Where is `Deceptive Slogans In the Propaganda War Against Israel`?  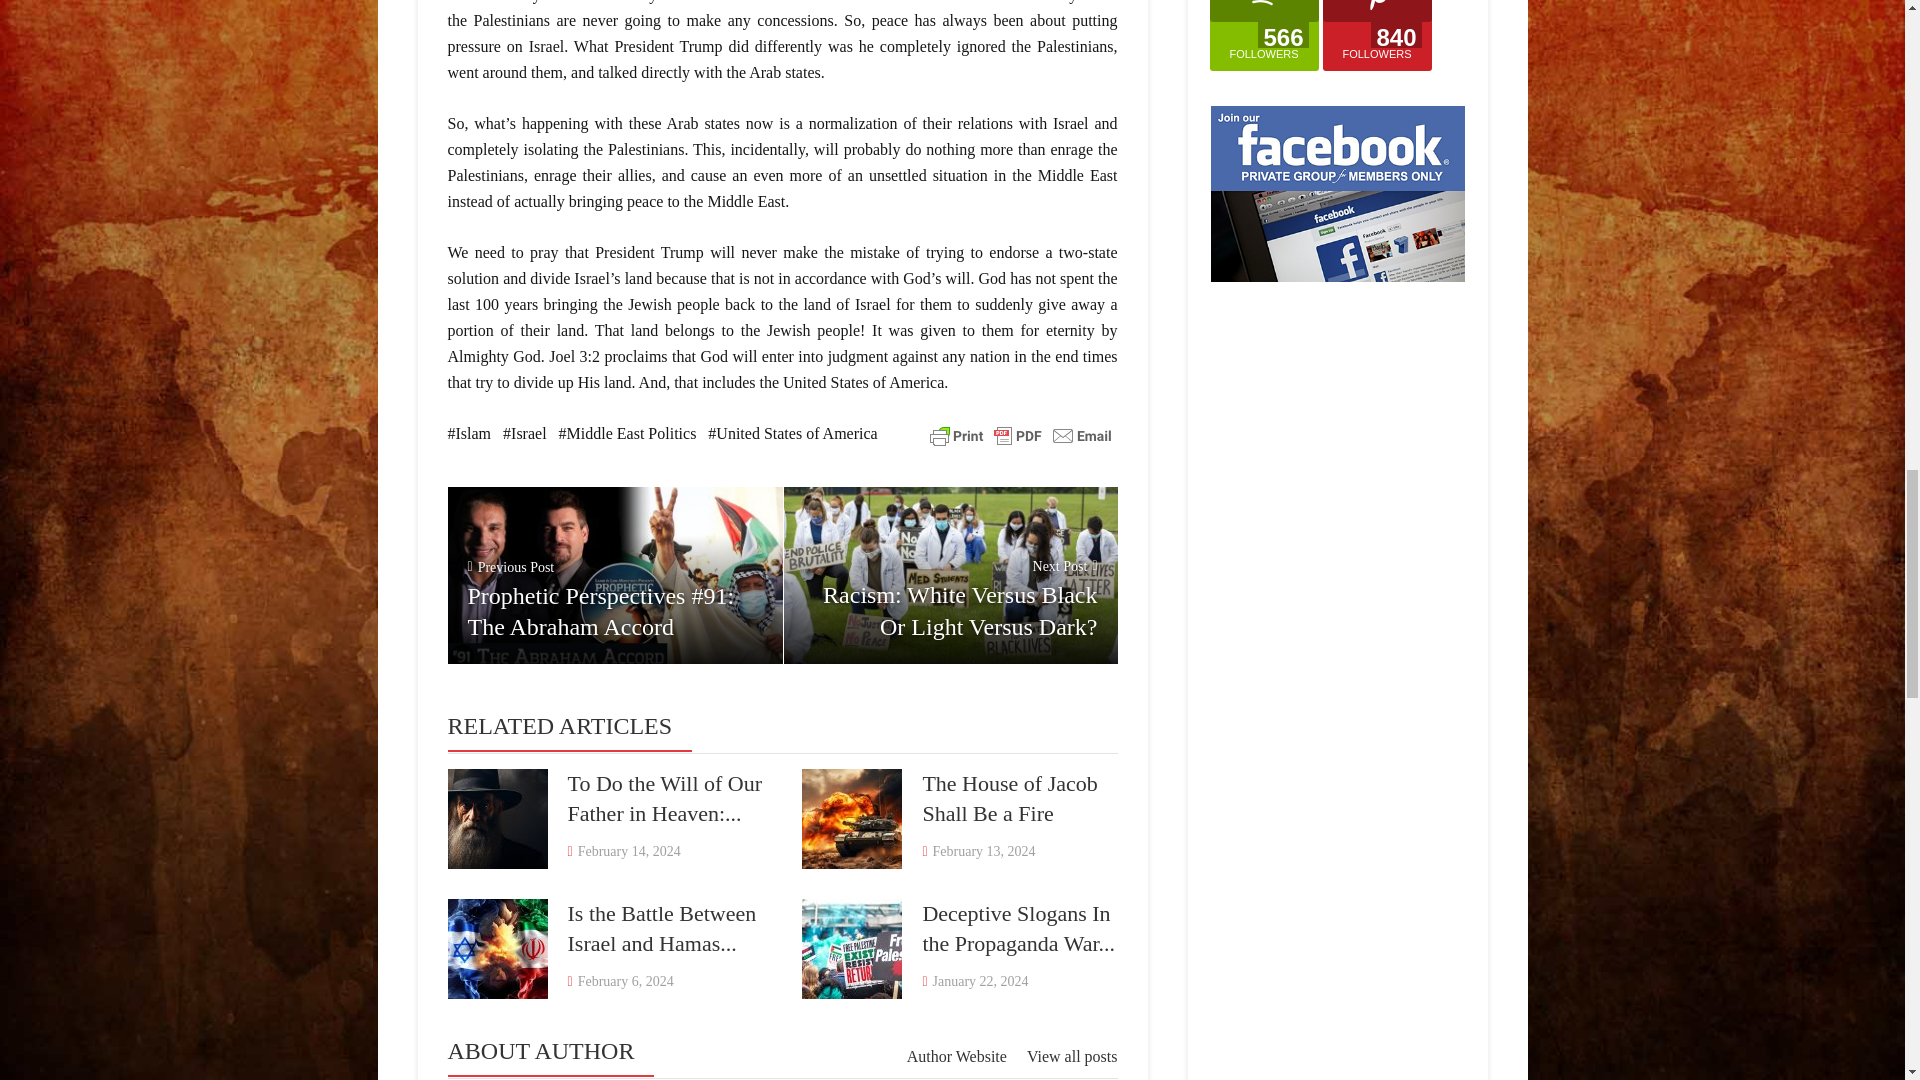 Deceptive Slogans In the Propaganda War Against Israel is located at coordinates (1018, 928).